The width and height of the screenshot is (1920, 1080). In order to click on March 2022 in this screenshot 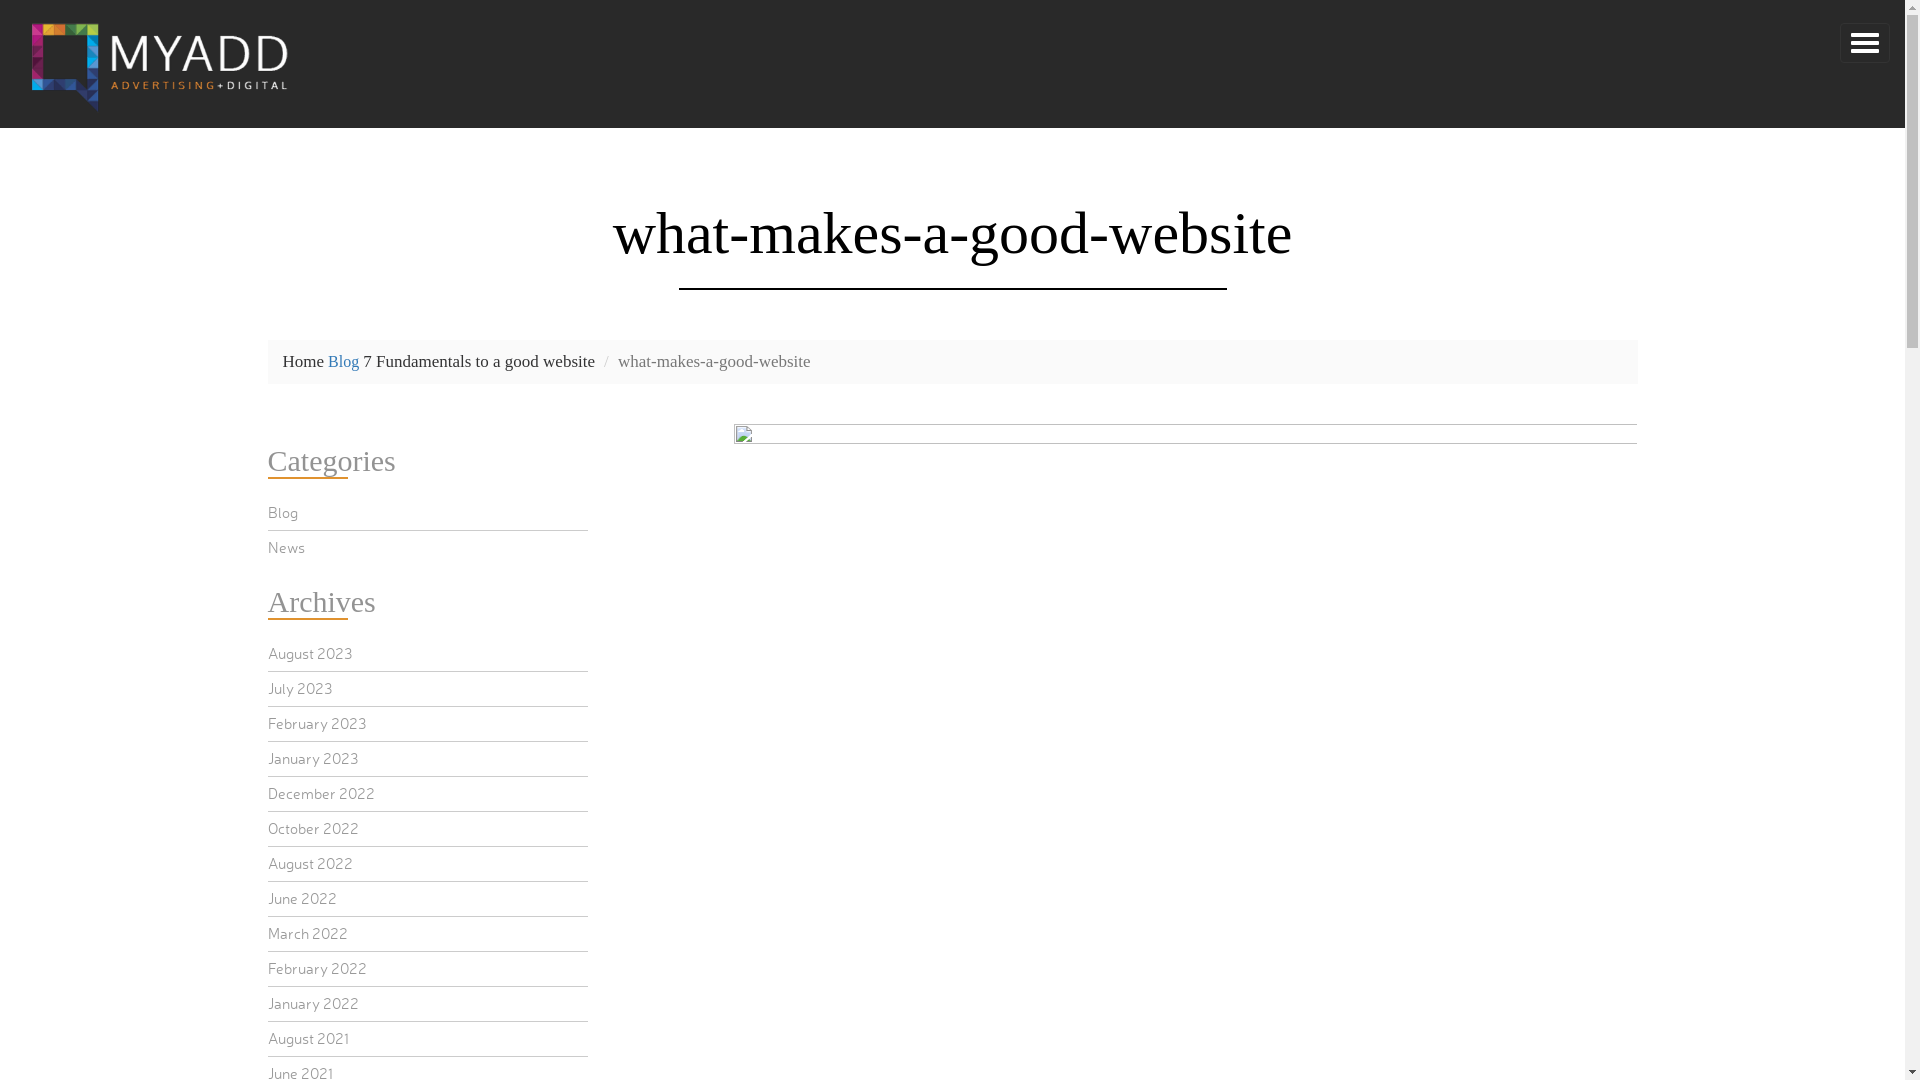, I will do `click(308, 934)`.